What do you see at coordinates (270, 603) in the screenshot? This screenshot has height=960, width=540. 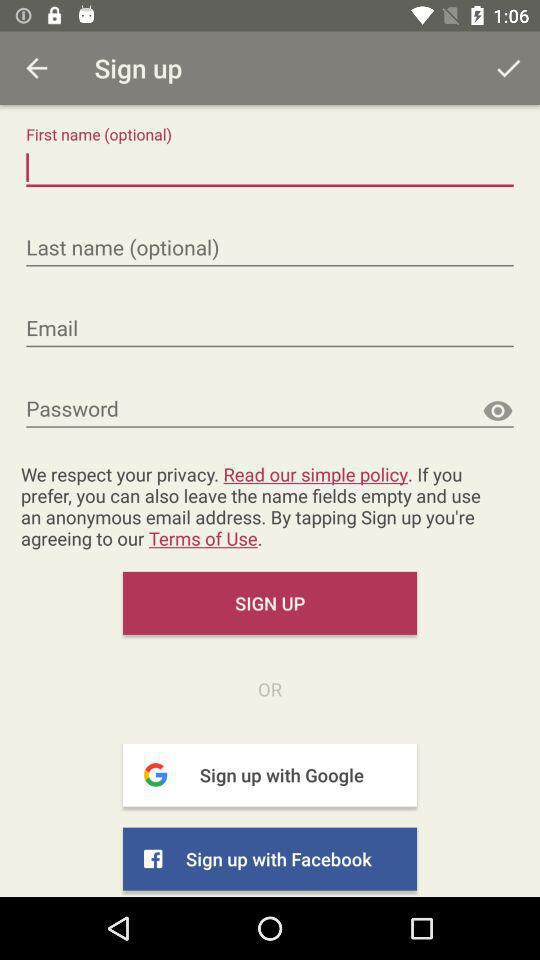 I see `click on sign up` at bounding box center [270, 603].